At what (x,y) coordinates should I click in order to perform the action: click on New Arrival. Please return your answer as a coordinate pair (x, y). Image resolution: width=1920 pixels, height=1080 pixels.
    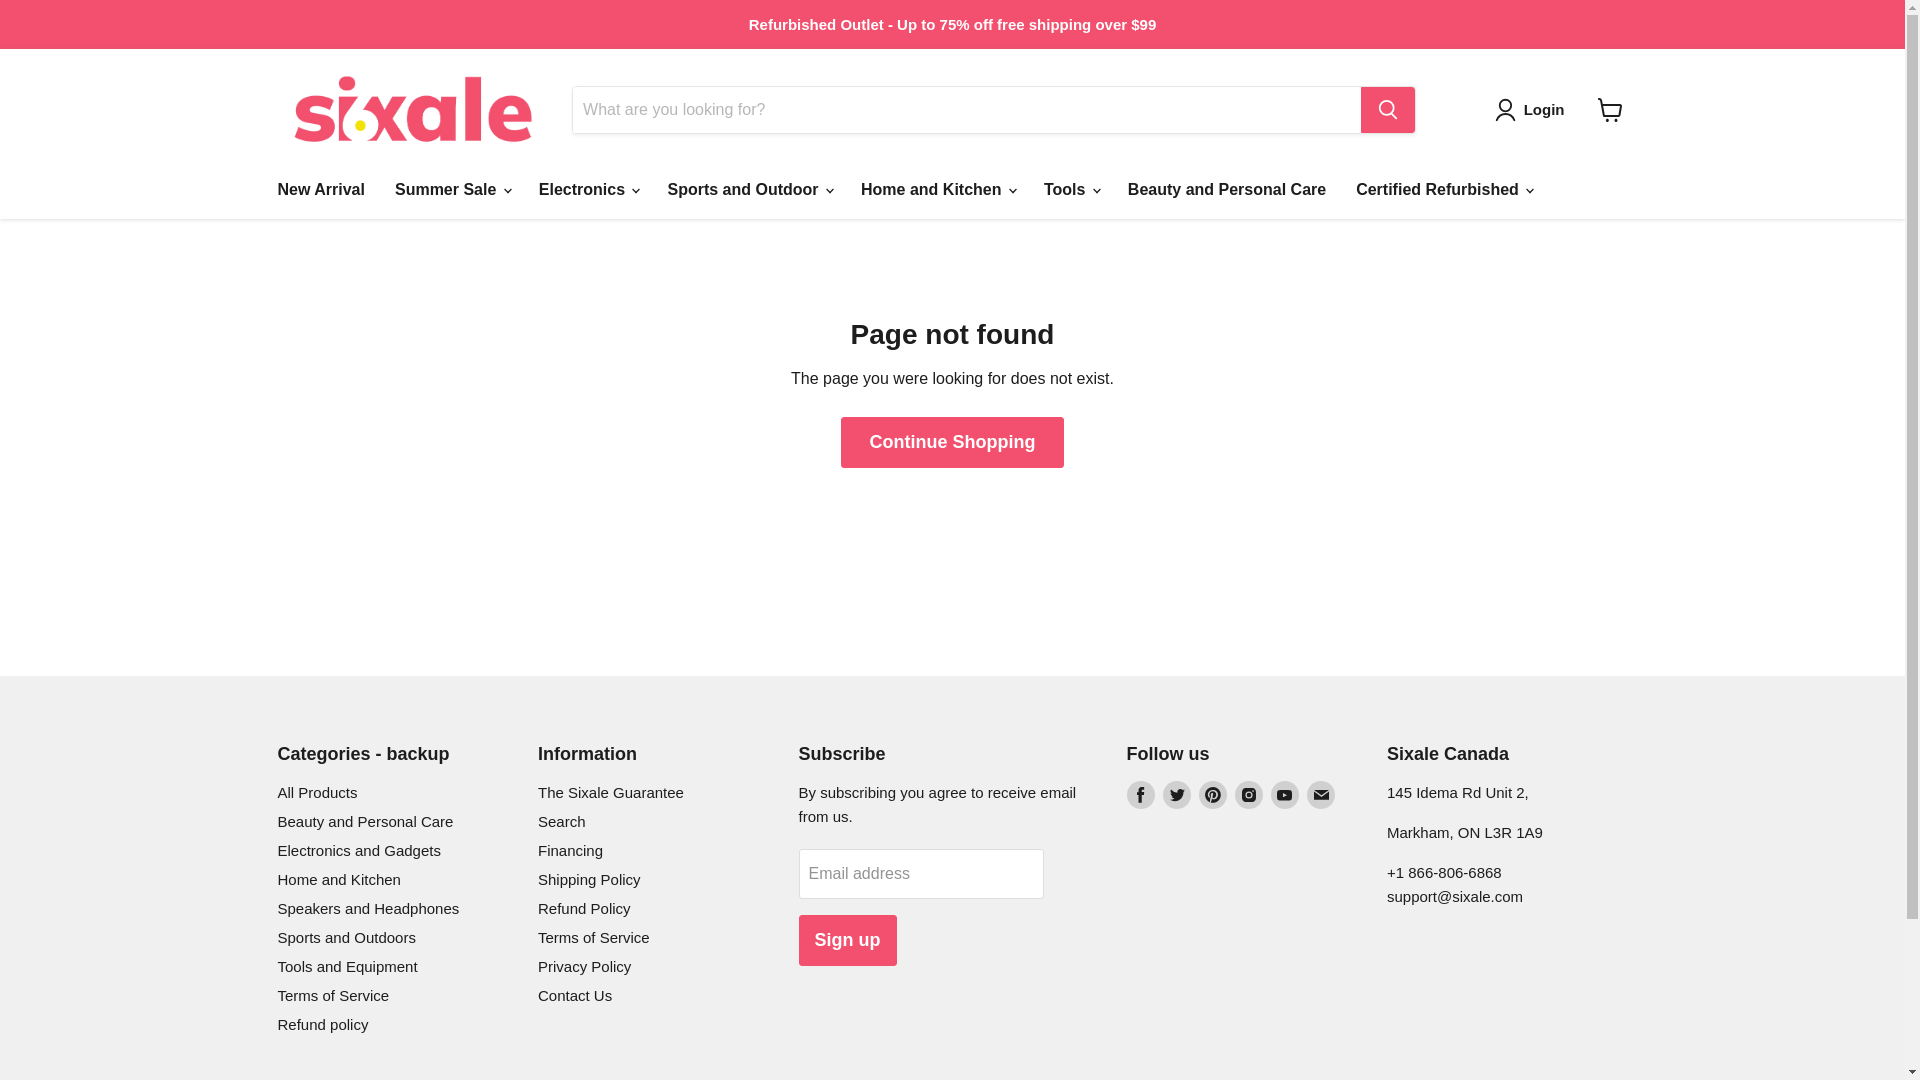
    Looking at the image, I should click on (320, 189).